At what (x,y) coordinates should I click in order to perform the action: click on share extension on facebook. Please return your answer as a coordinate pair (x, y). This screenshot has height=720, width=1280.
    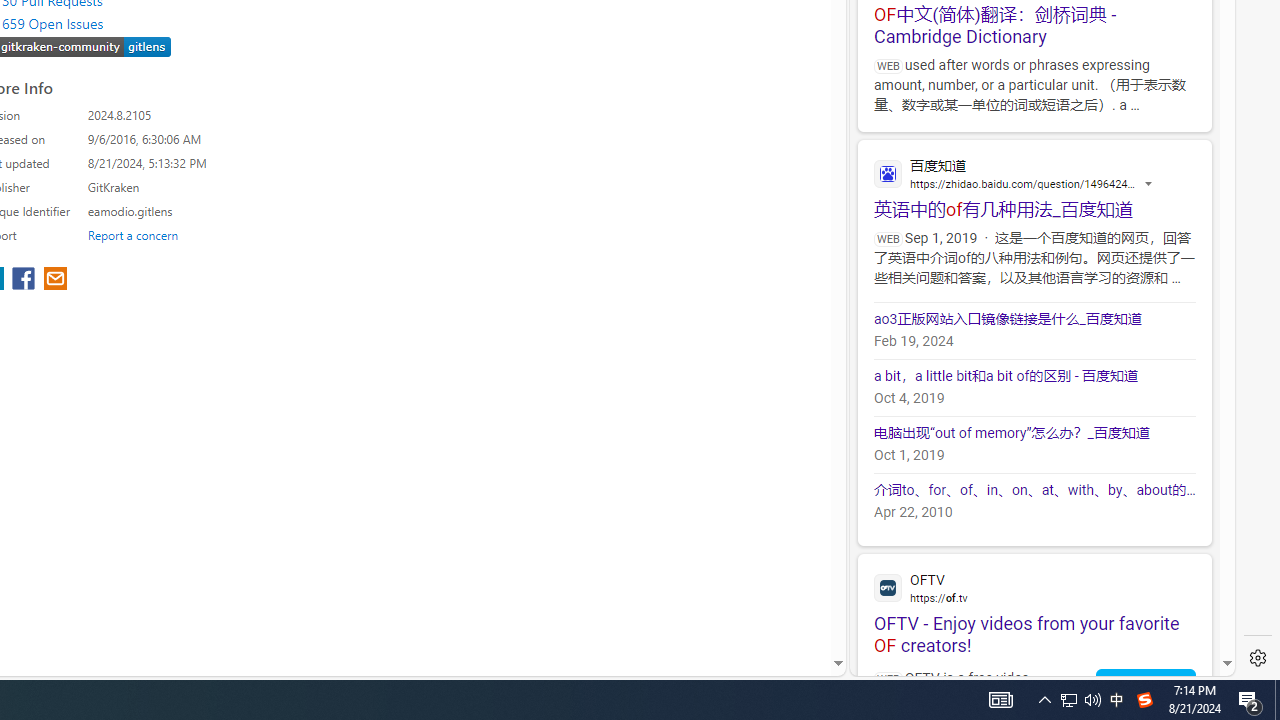
    Looking at the image, I should click on (26, 280).